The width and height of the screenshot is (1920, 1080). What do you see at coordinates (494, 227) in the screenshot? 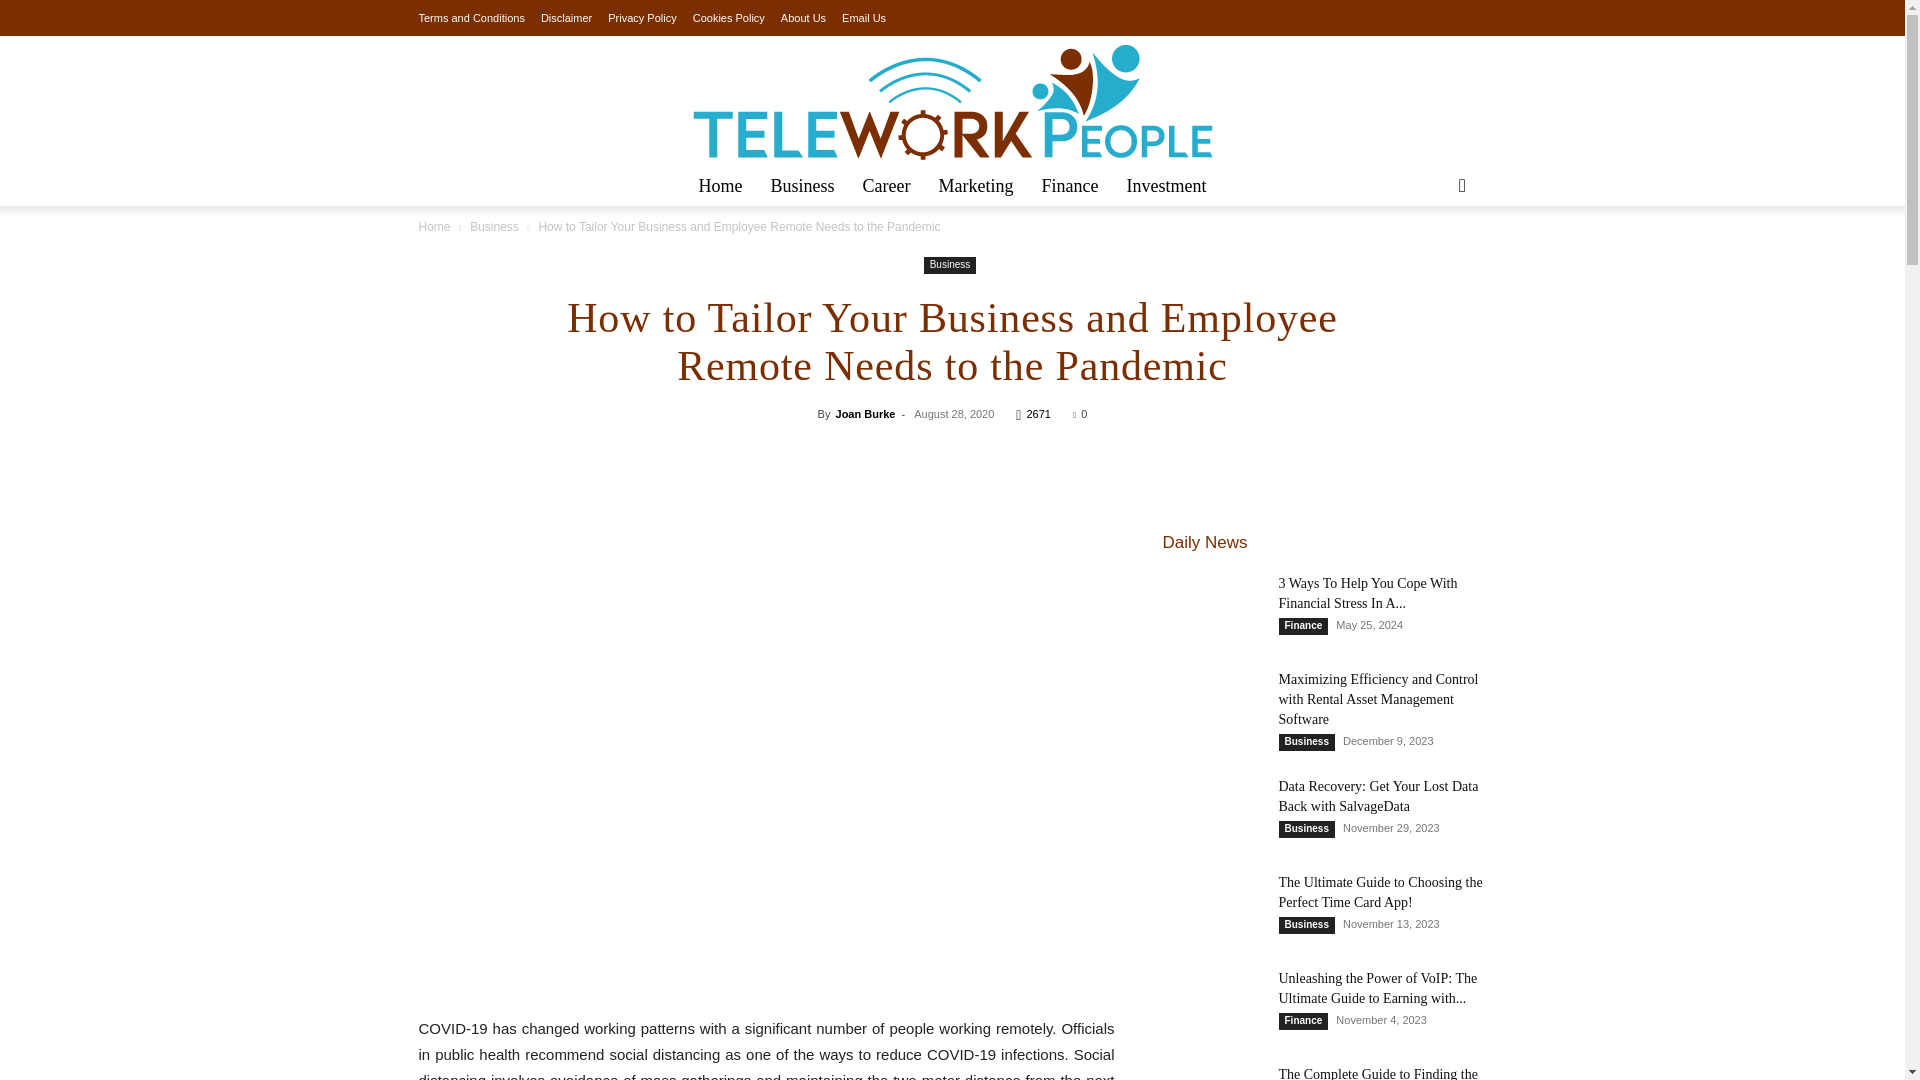
I see `Business` at bounding box center [494, 227].